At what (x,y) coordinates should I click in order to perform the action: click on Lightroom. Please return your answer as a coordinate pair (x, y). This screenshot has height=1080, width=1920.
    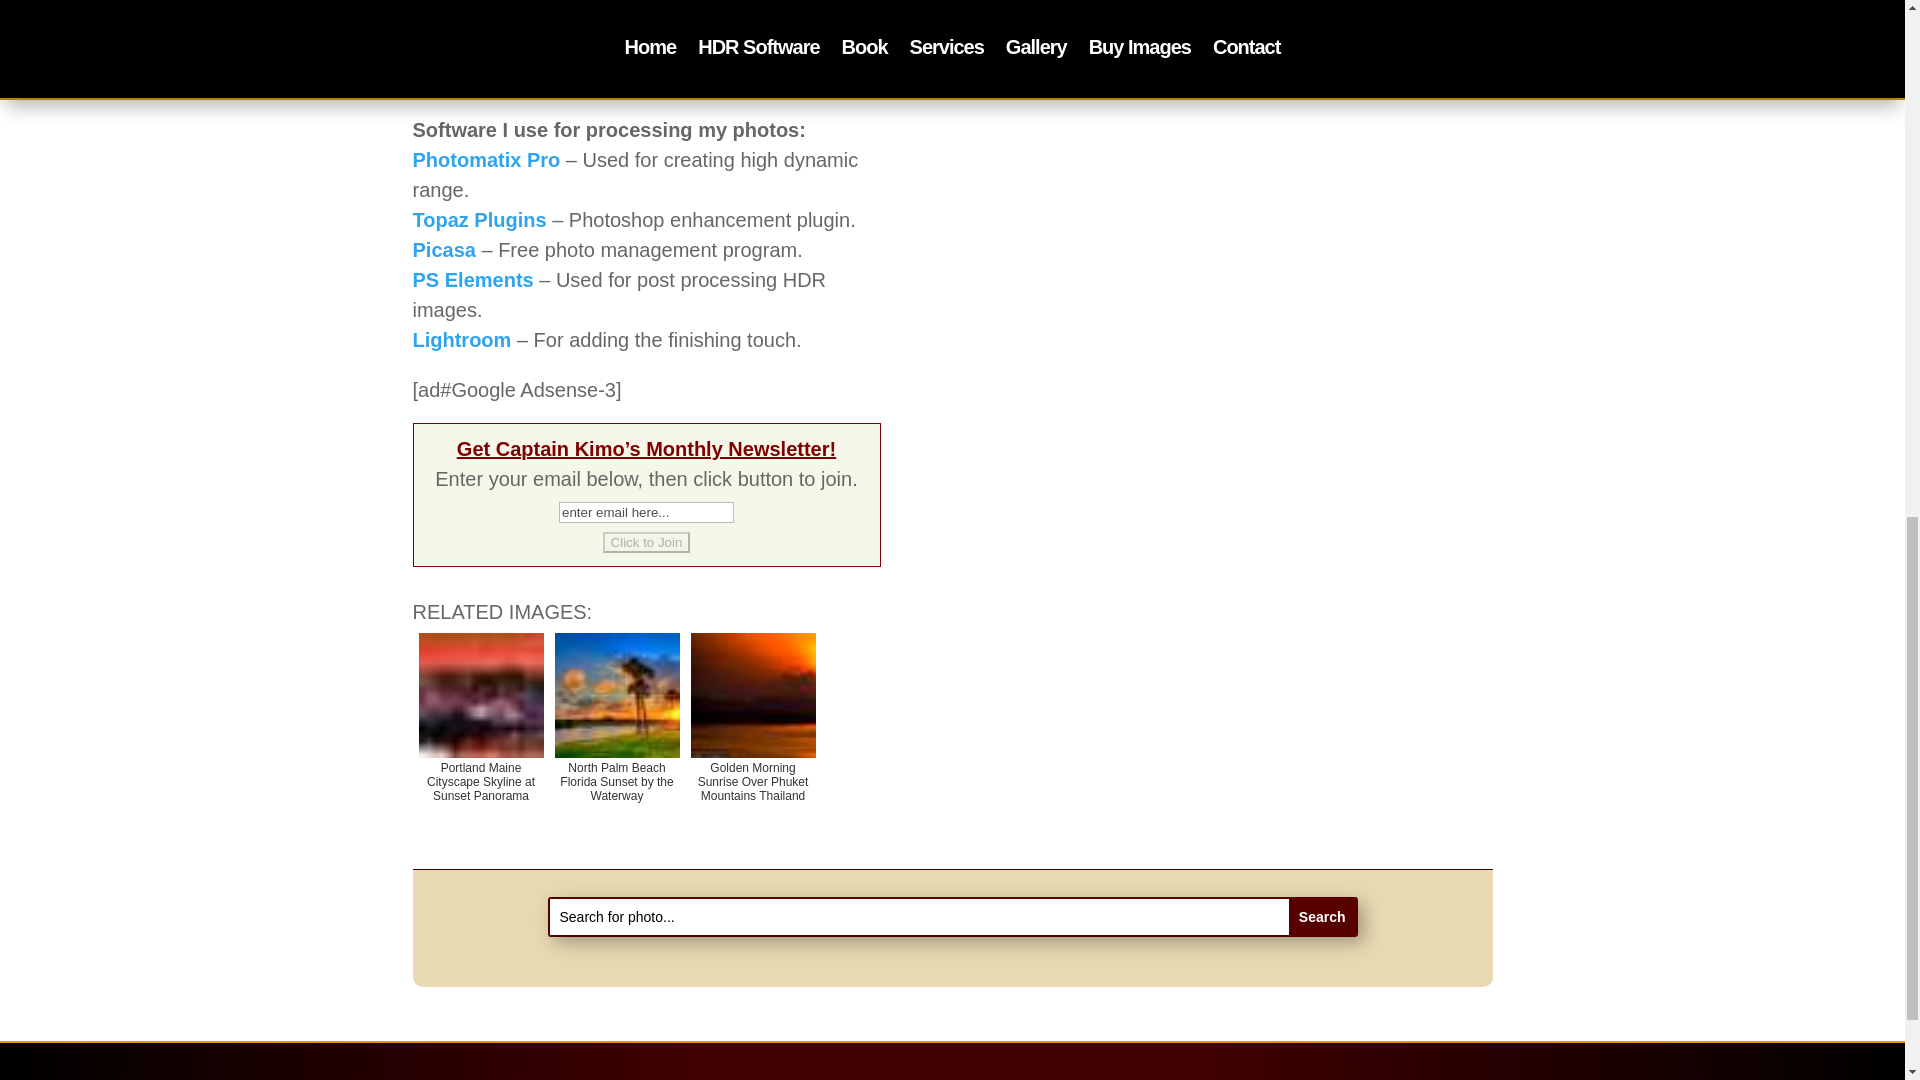
    Looking at the image, I should click on (461, 340).